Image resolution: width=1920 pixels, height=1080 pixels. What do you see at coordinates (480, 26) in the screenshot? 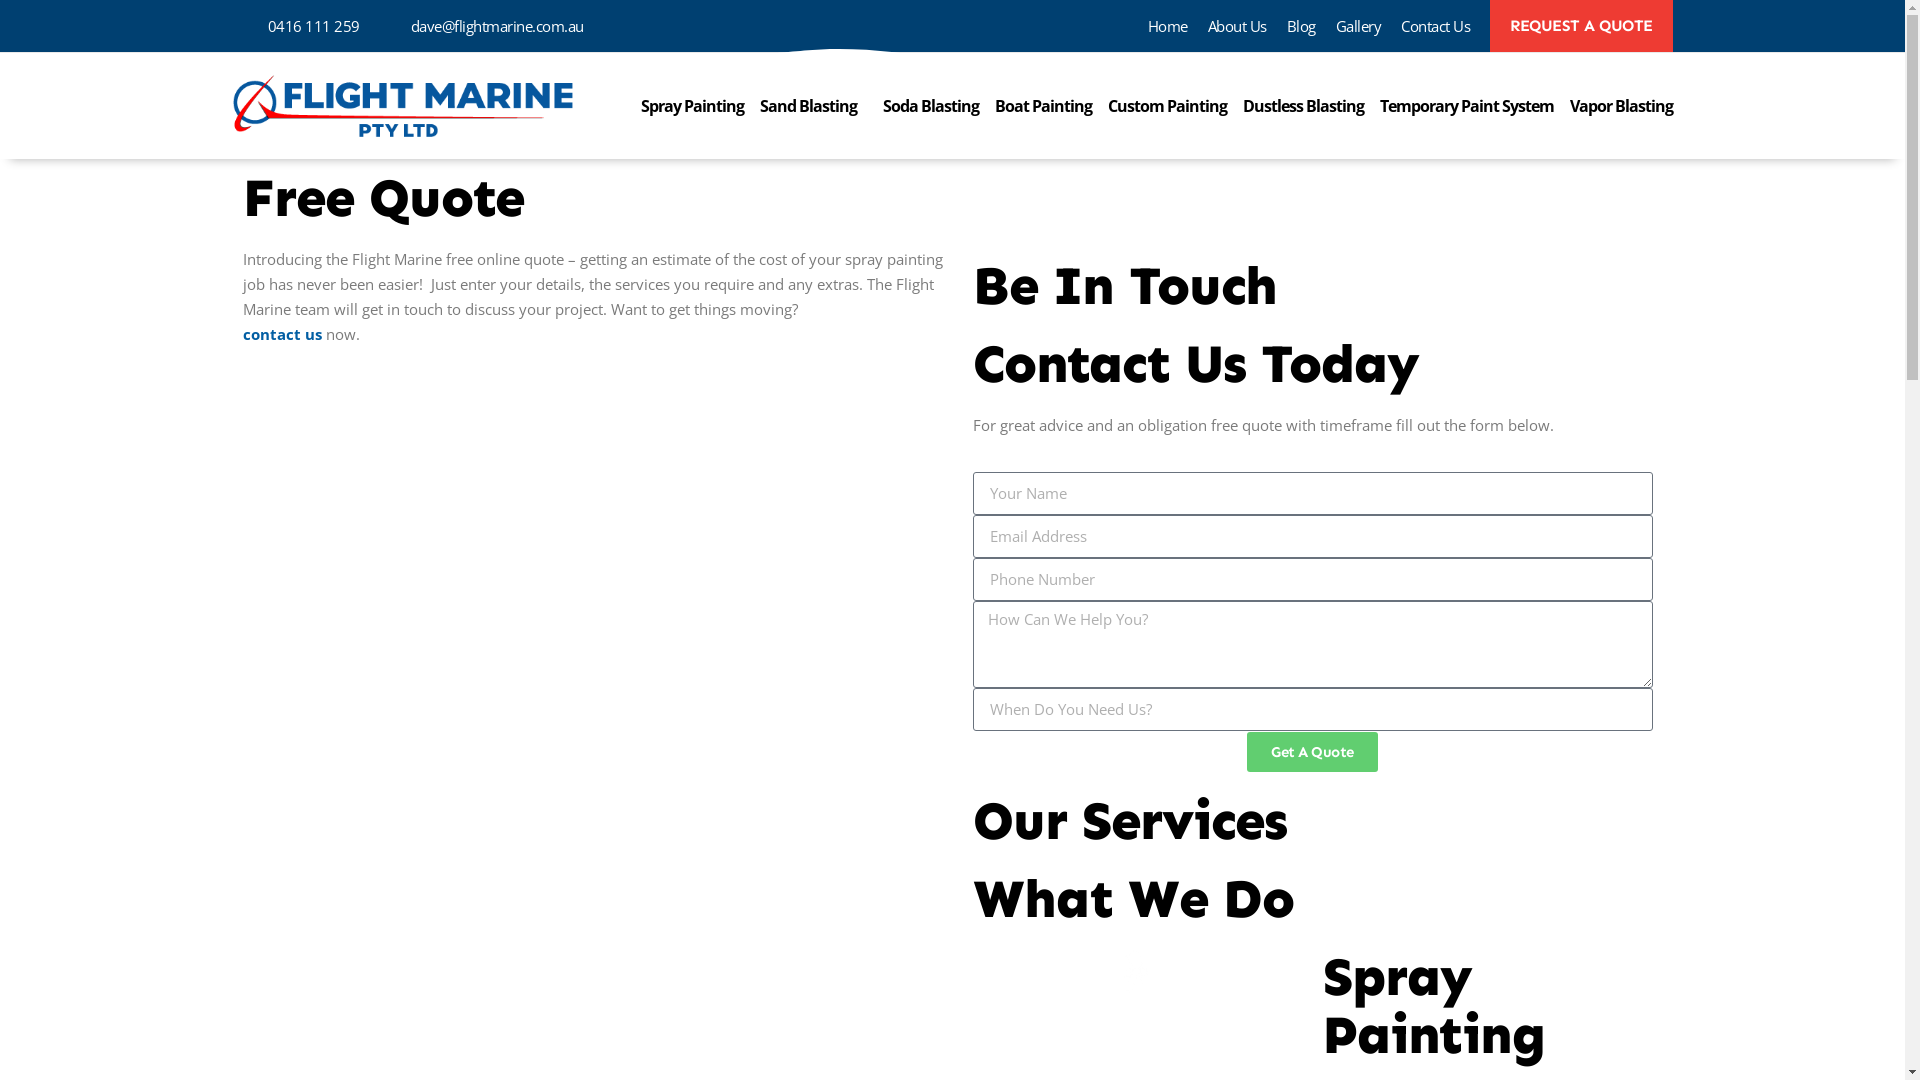
I see `dave@flightmarine.com.au` at bounding box center [480, 26].